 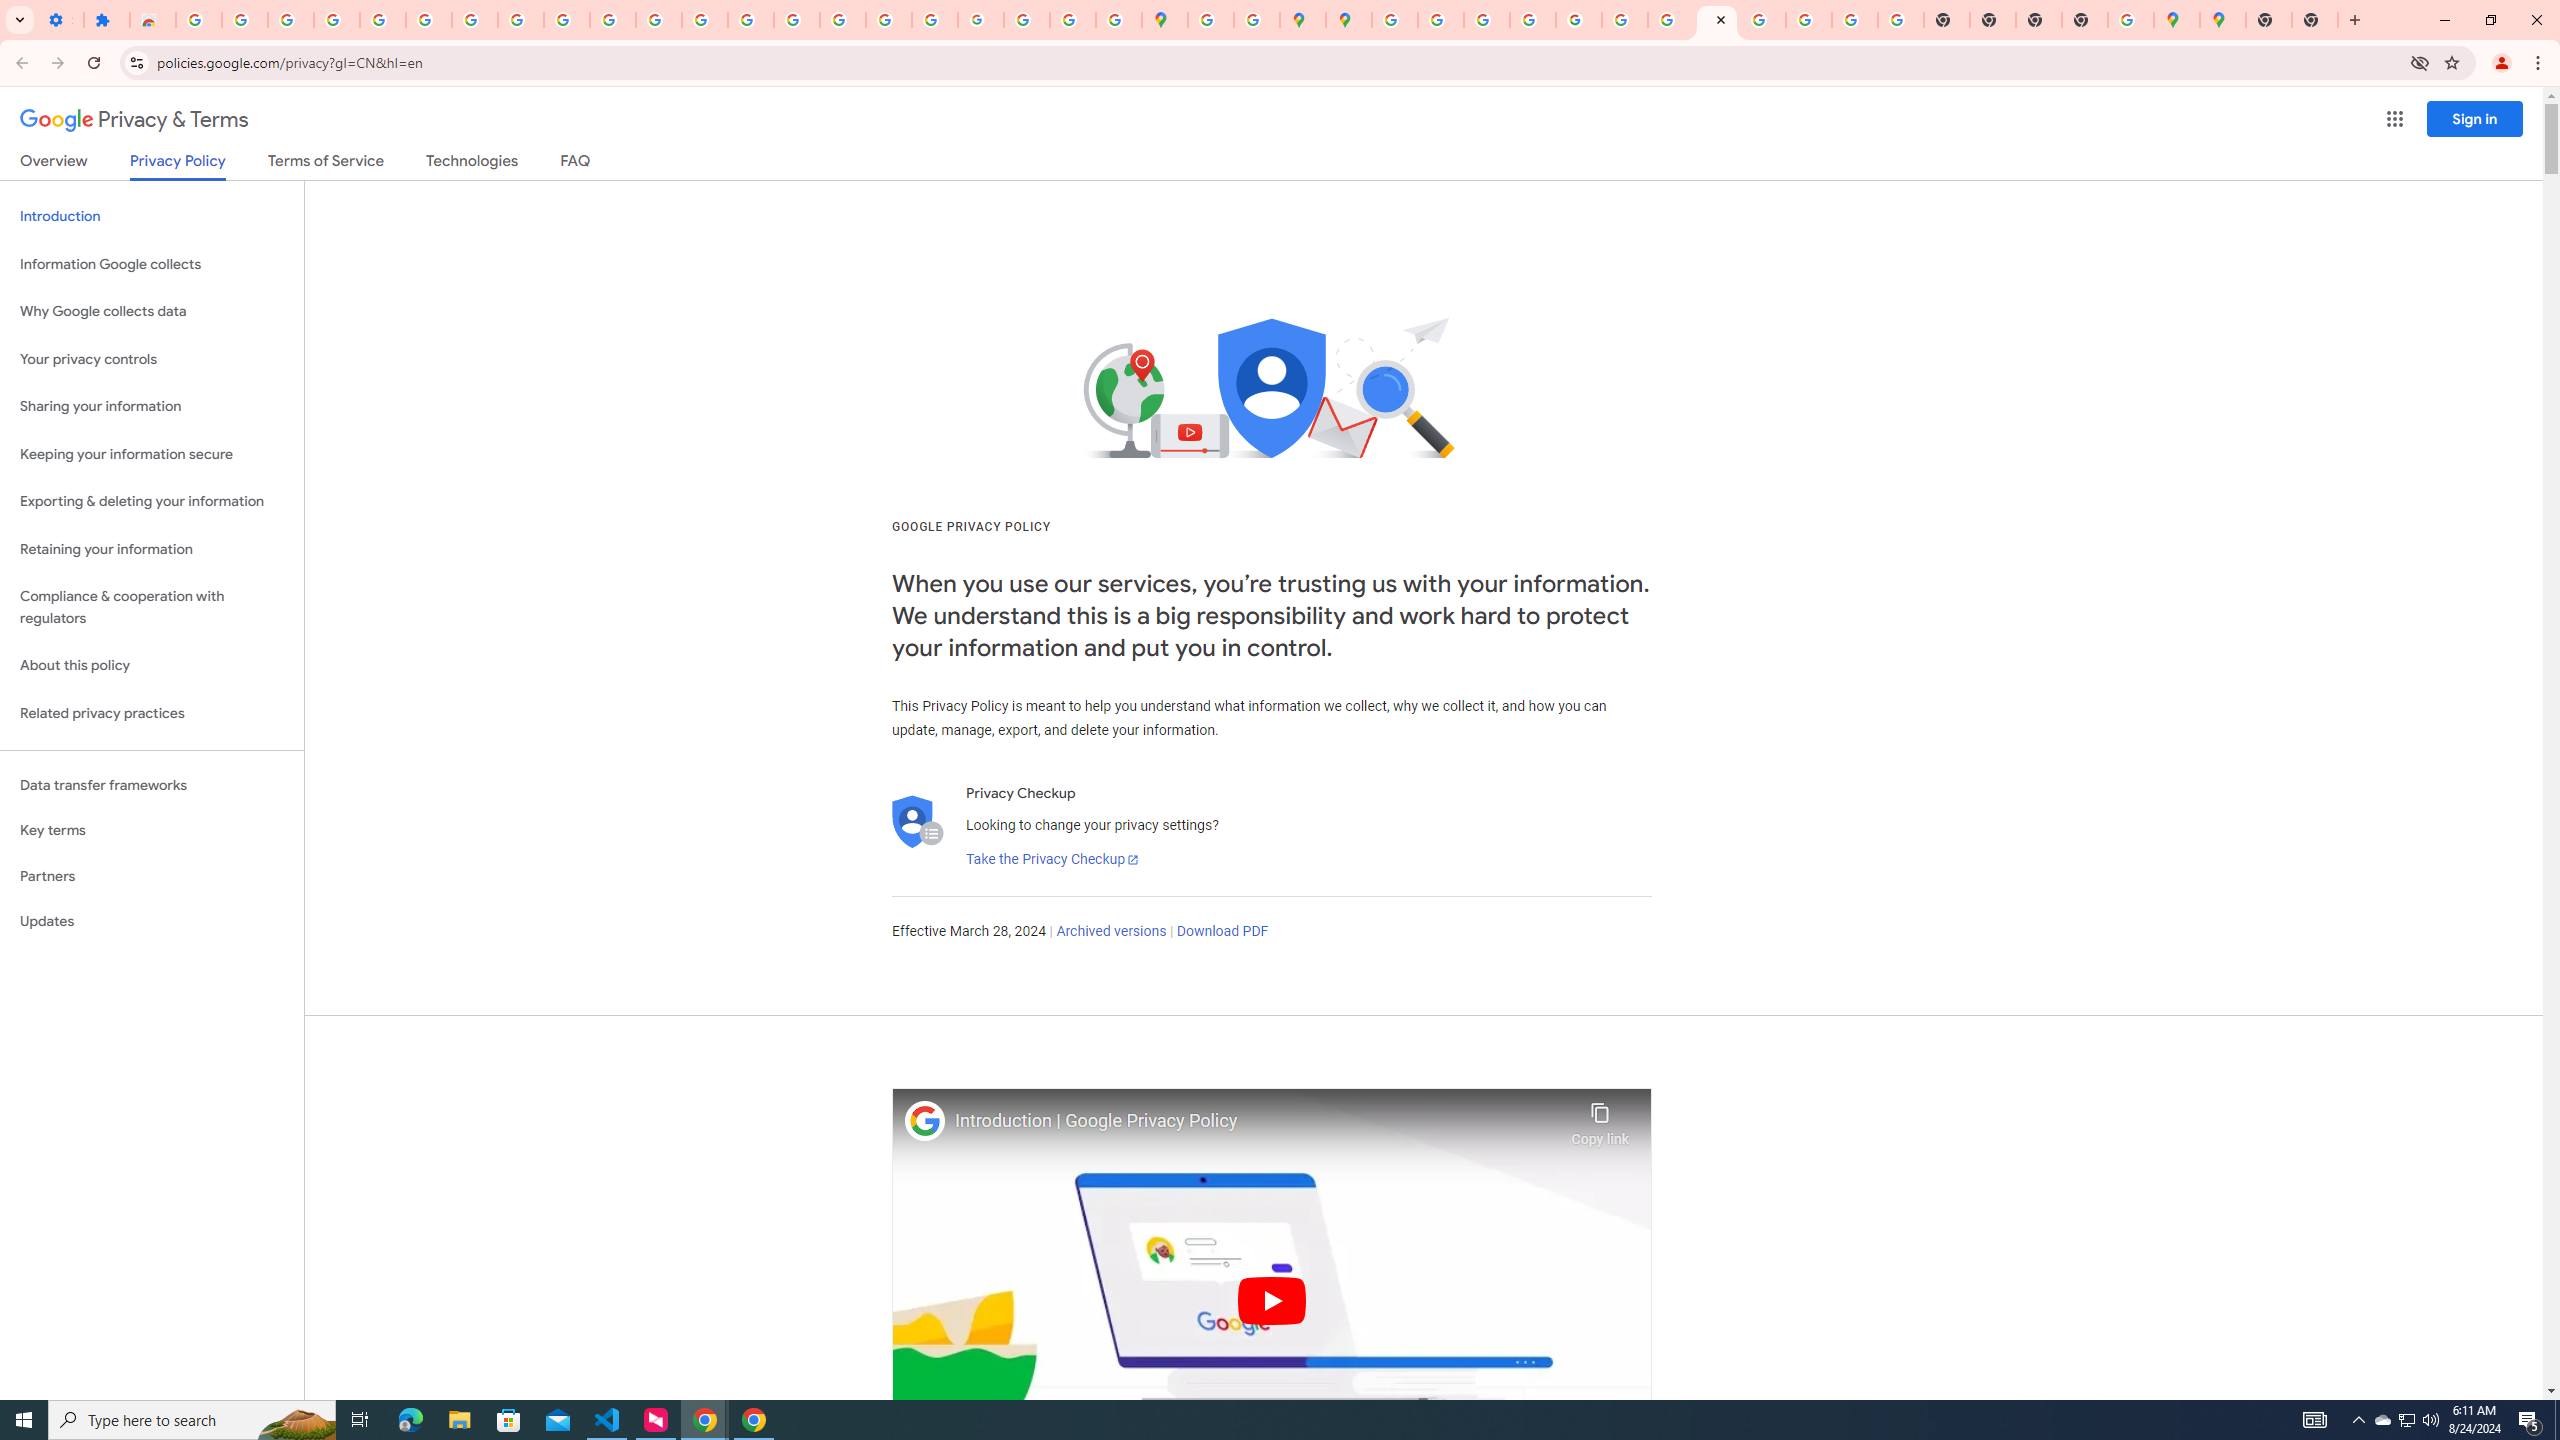 What do you see at coordinates (797, 20) in the screenshot?
I see `Privacy Help Center - Policies Help` at bounding box center [797, 20].